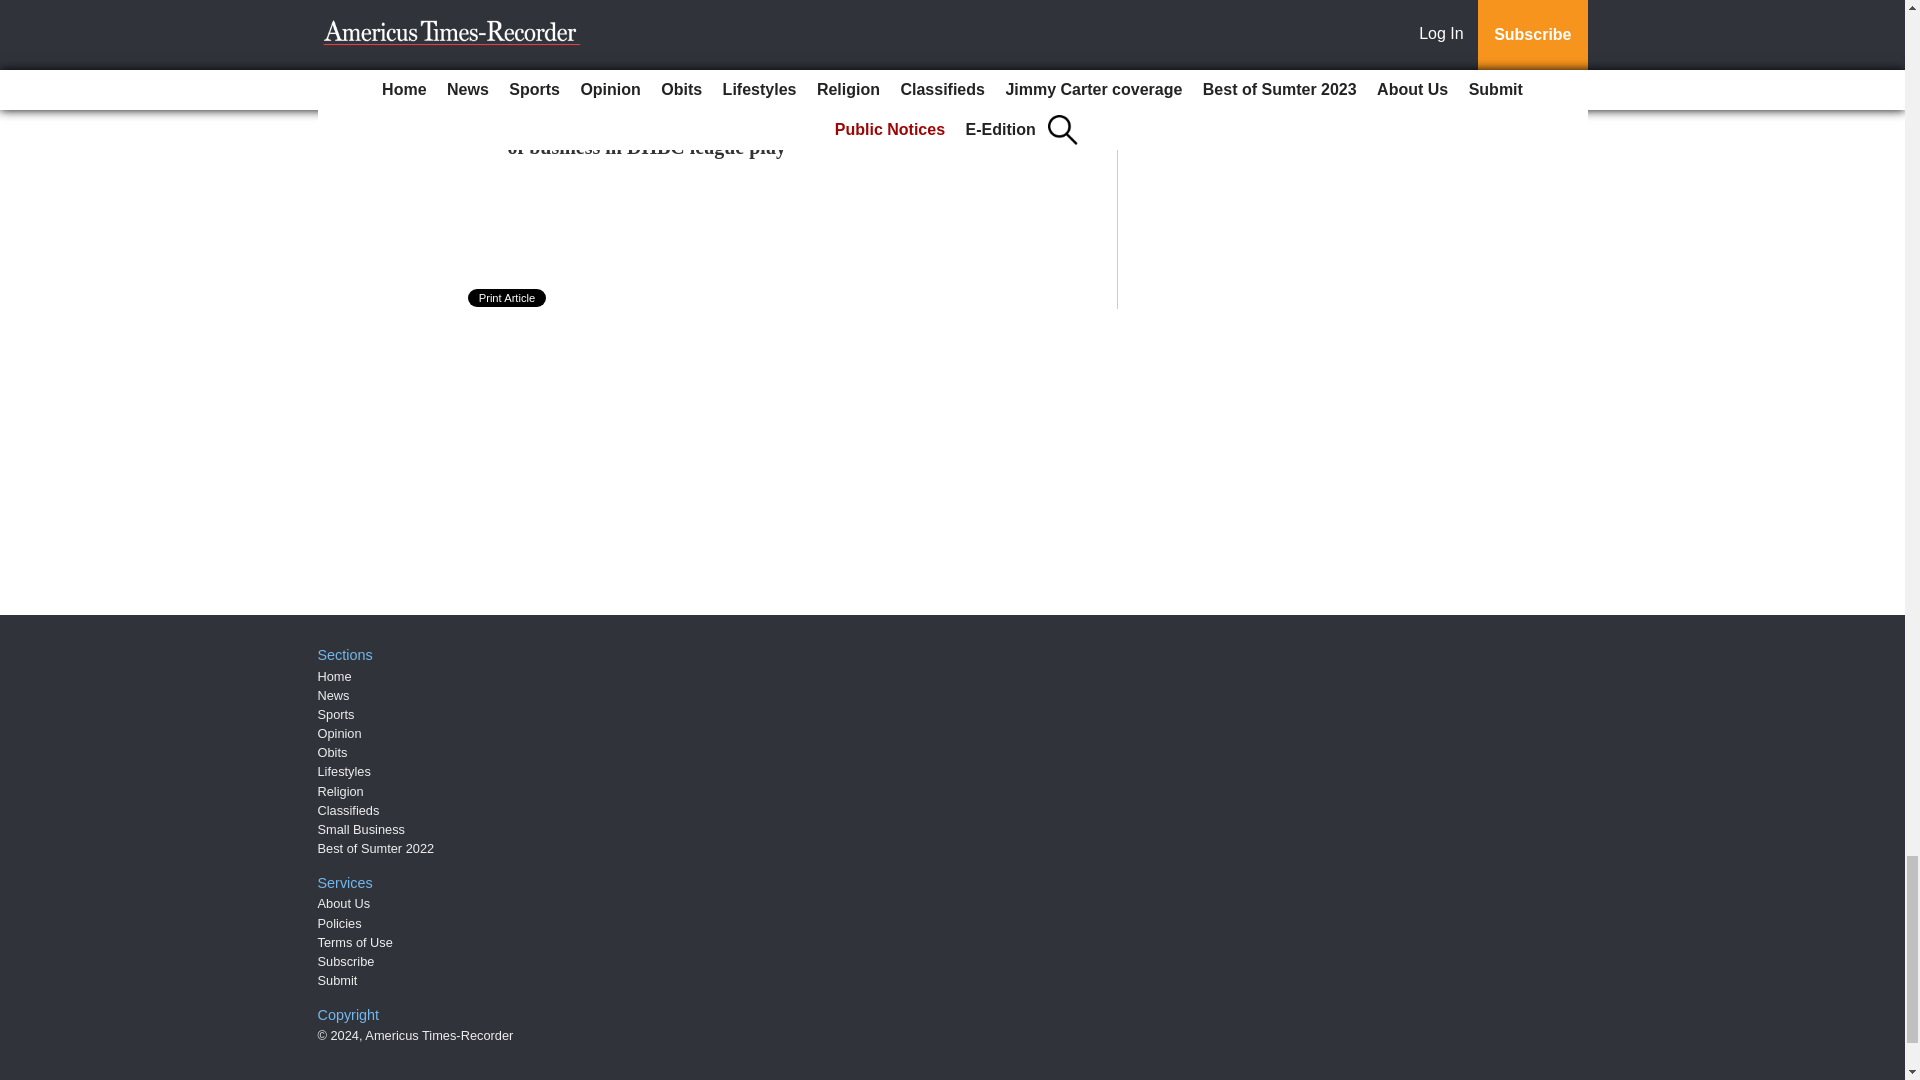 This screenshot has height=1080, width=1920. What do you see at coordinates (332, 752) in the screenshot?
I see `Obits` at bounding box center [332, 752].